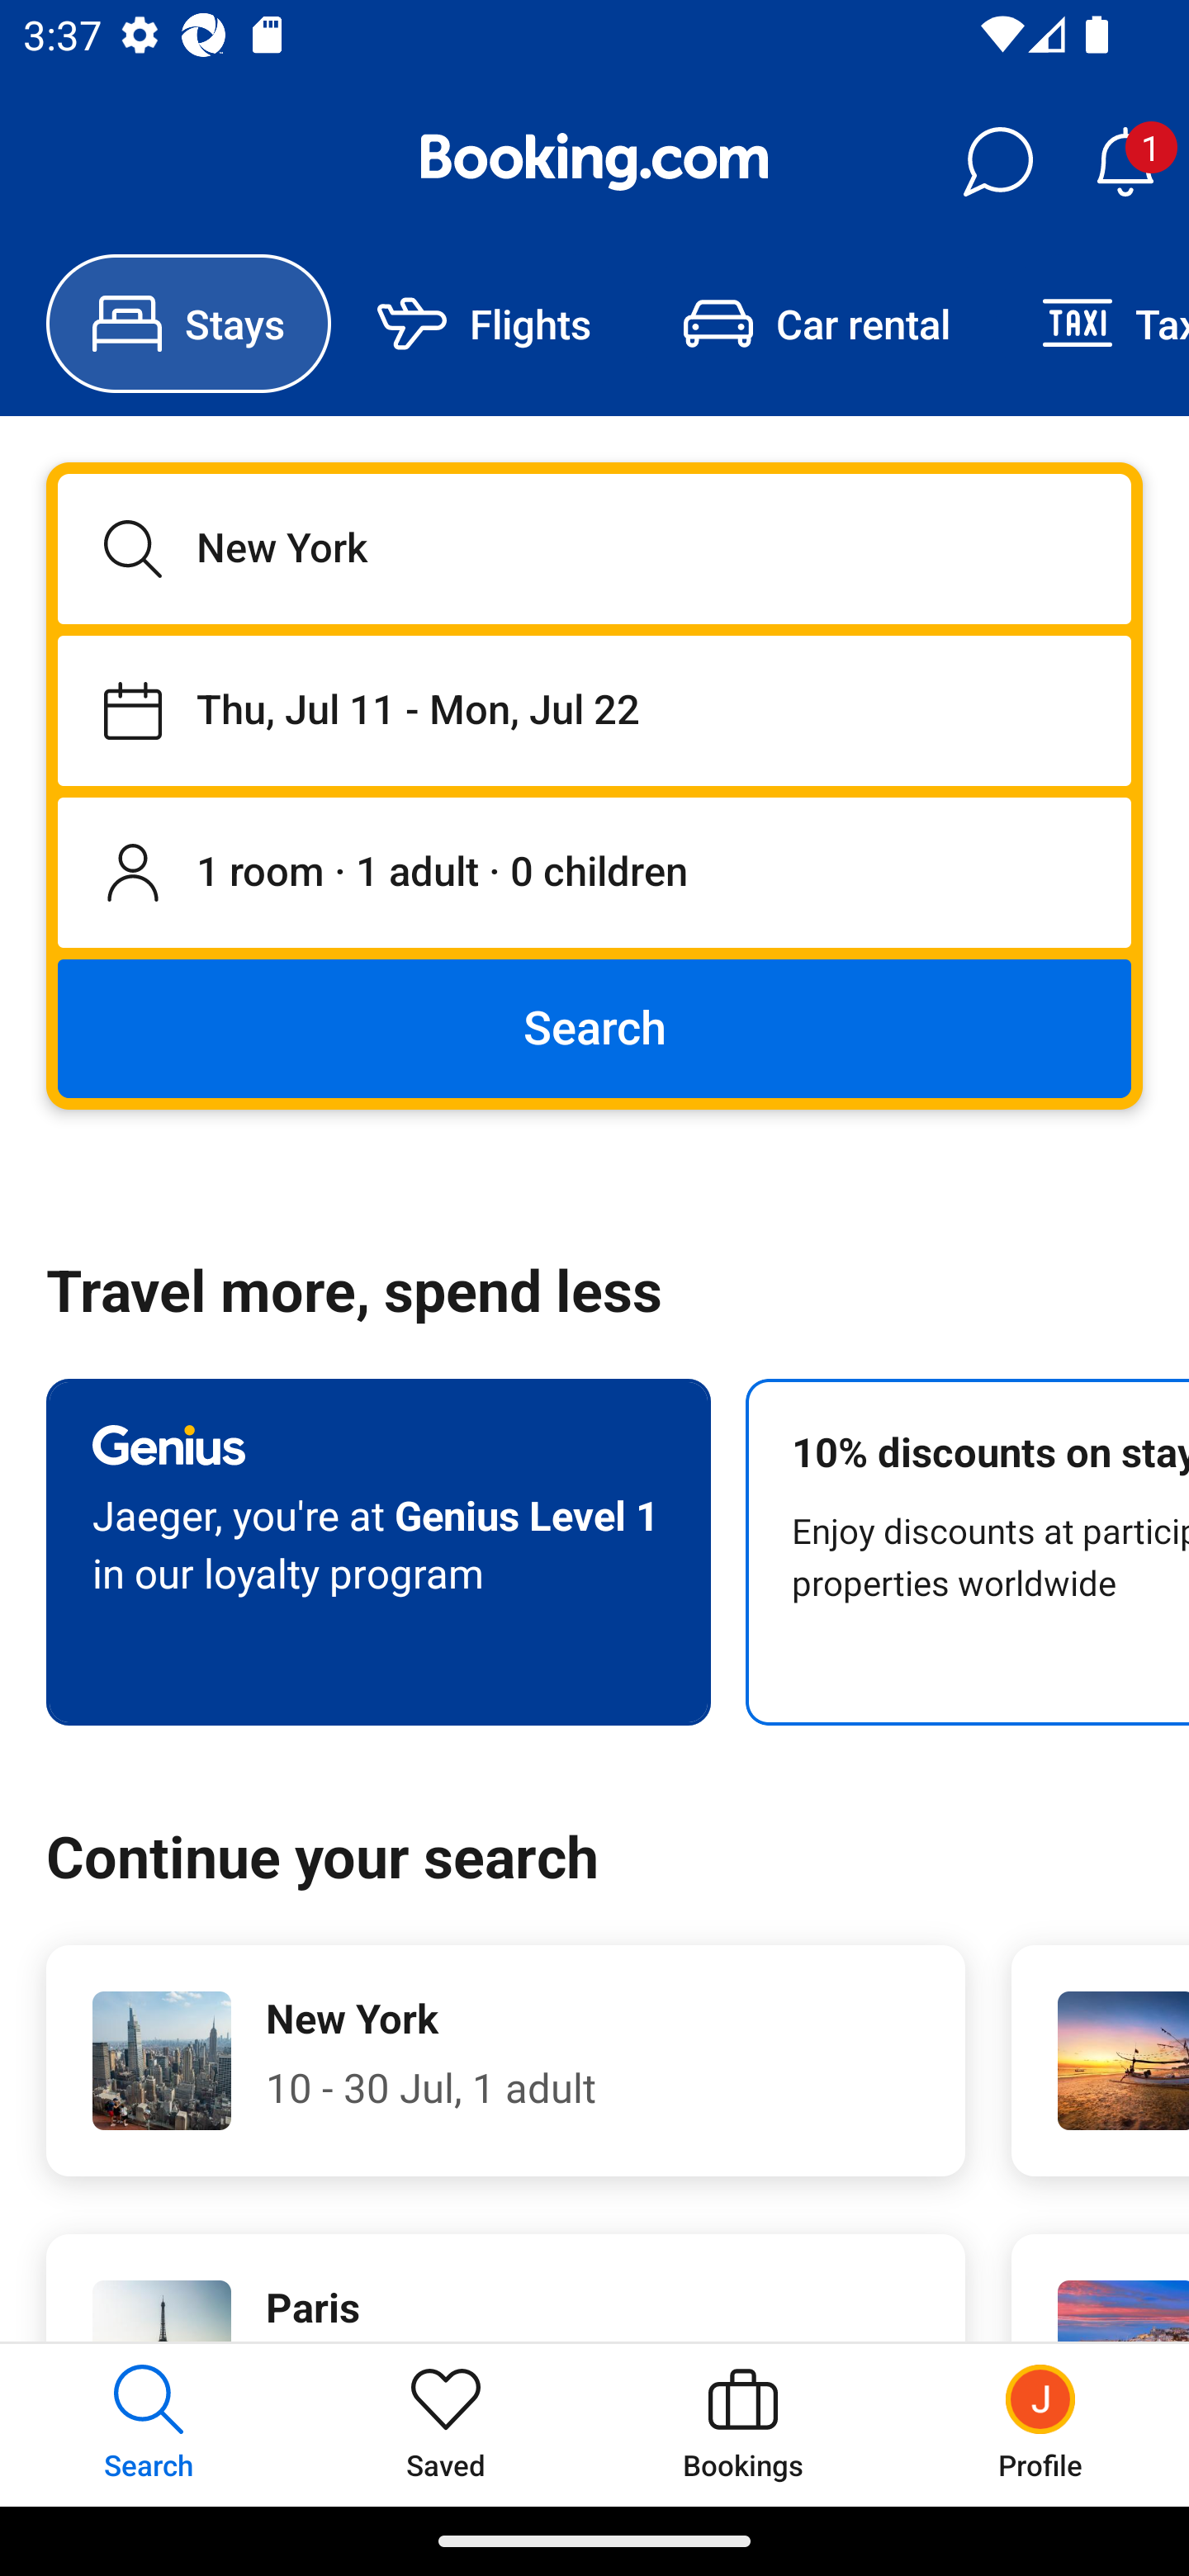 Image resolution: width=1189 pixels, height=2576 pixels. I want to click on 1 room, 1 adult, 0 children, so click(594, 874).